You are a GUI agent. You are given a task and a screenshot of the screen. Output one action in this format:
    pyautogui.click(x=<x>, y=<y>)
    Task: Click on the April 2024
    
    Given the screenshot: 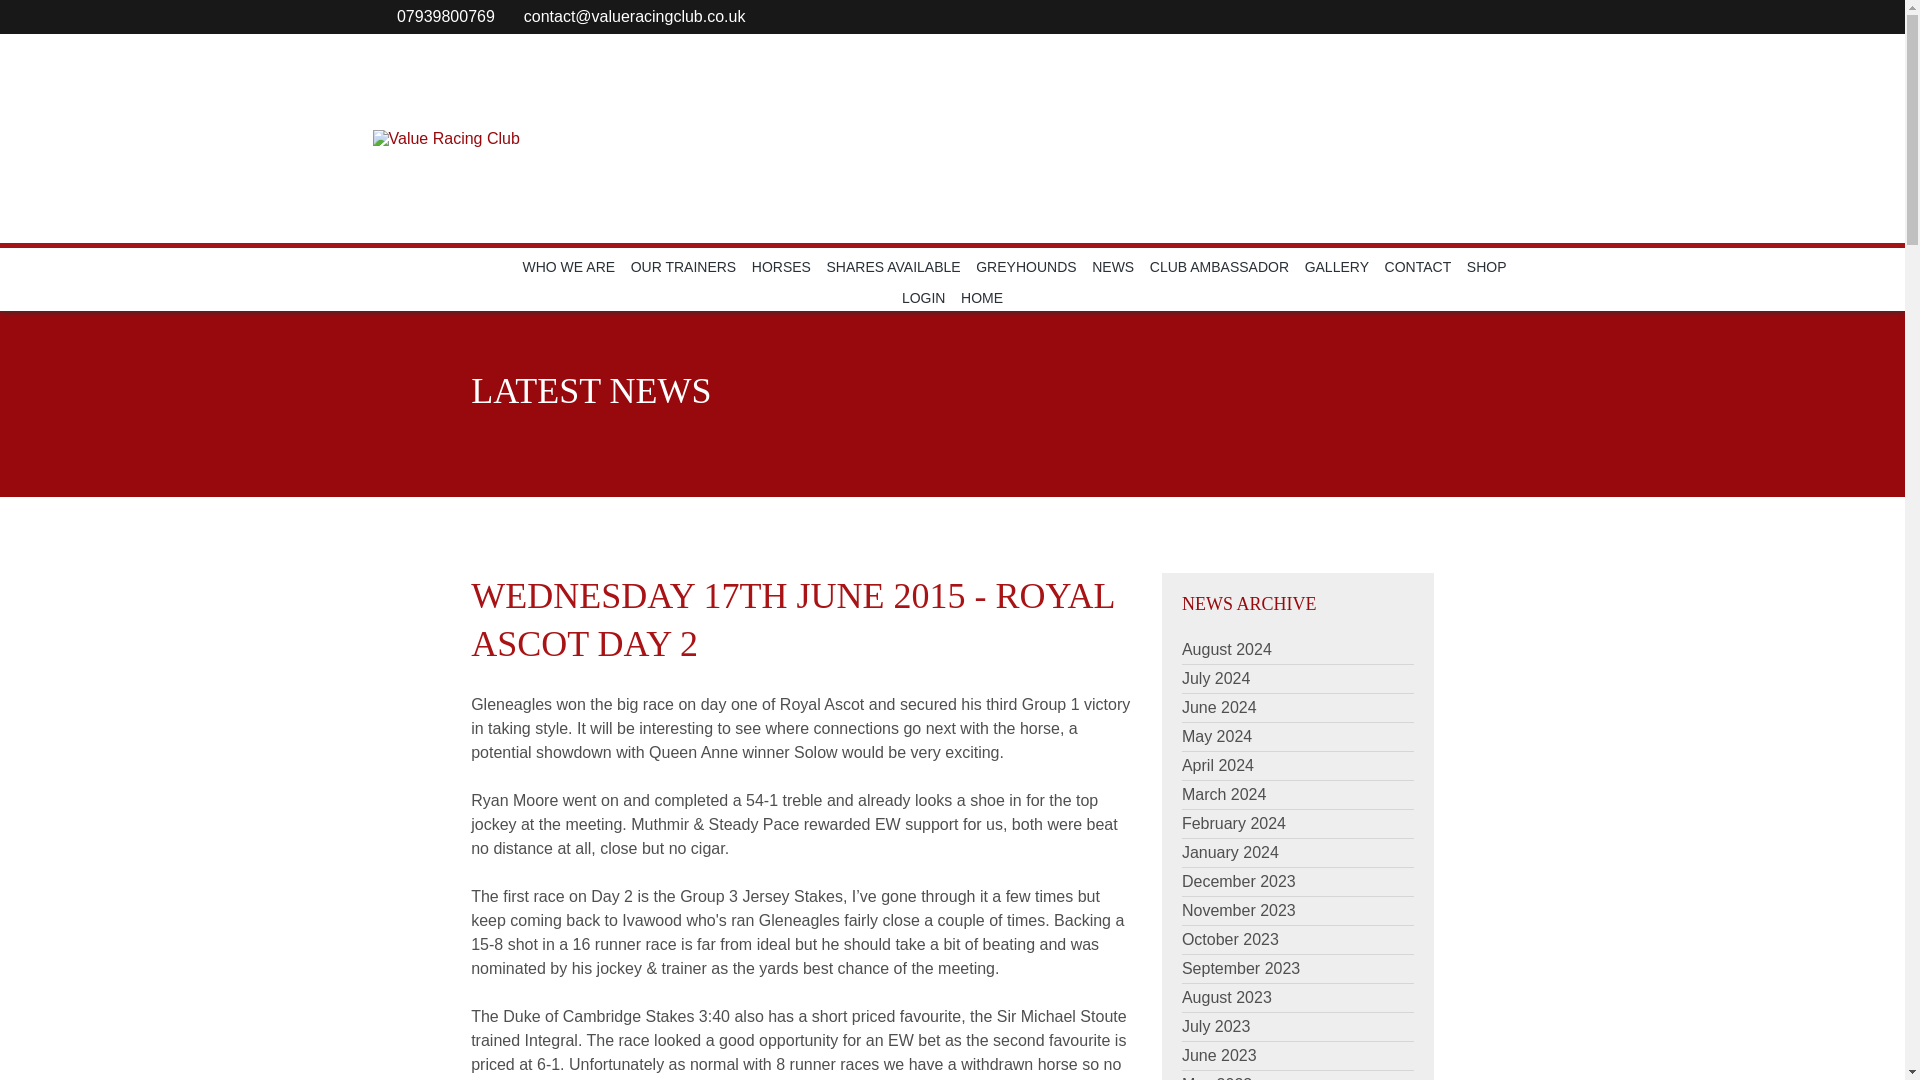 What is the action you would take?
    pyautogui.click(x=1218, y=766)
    